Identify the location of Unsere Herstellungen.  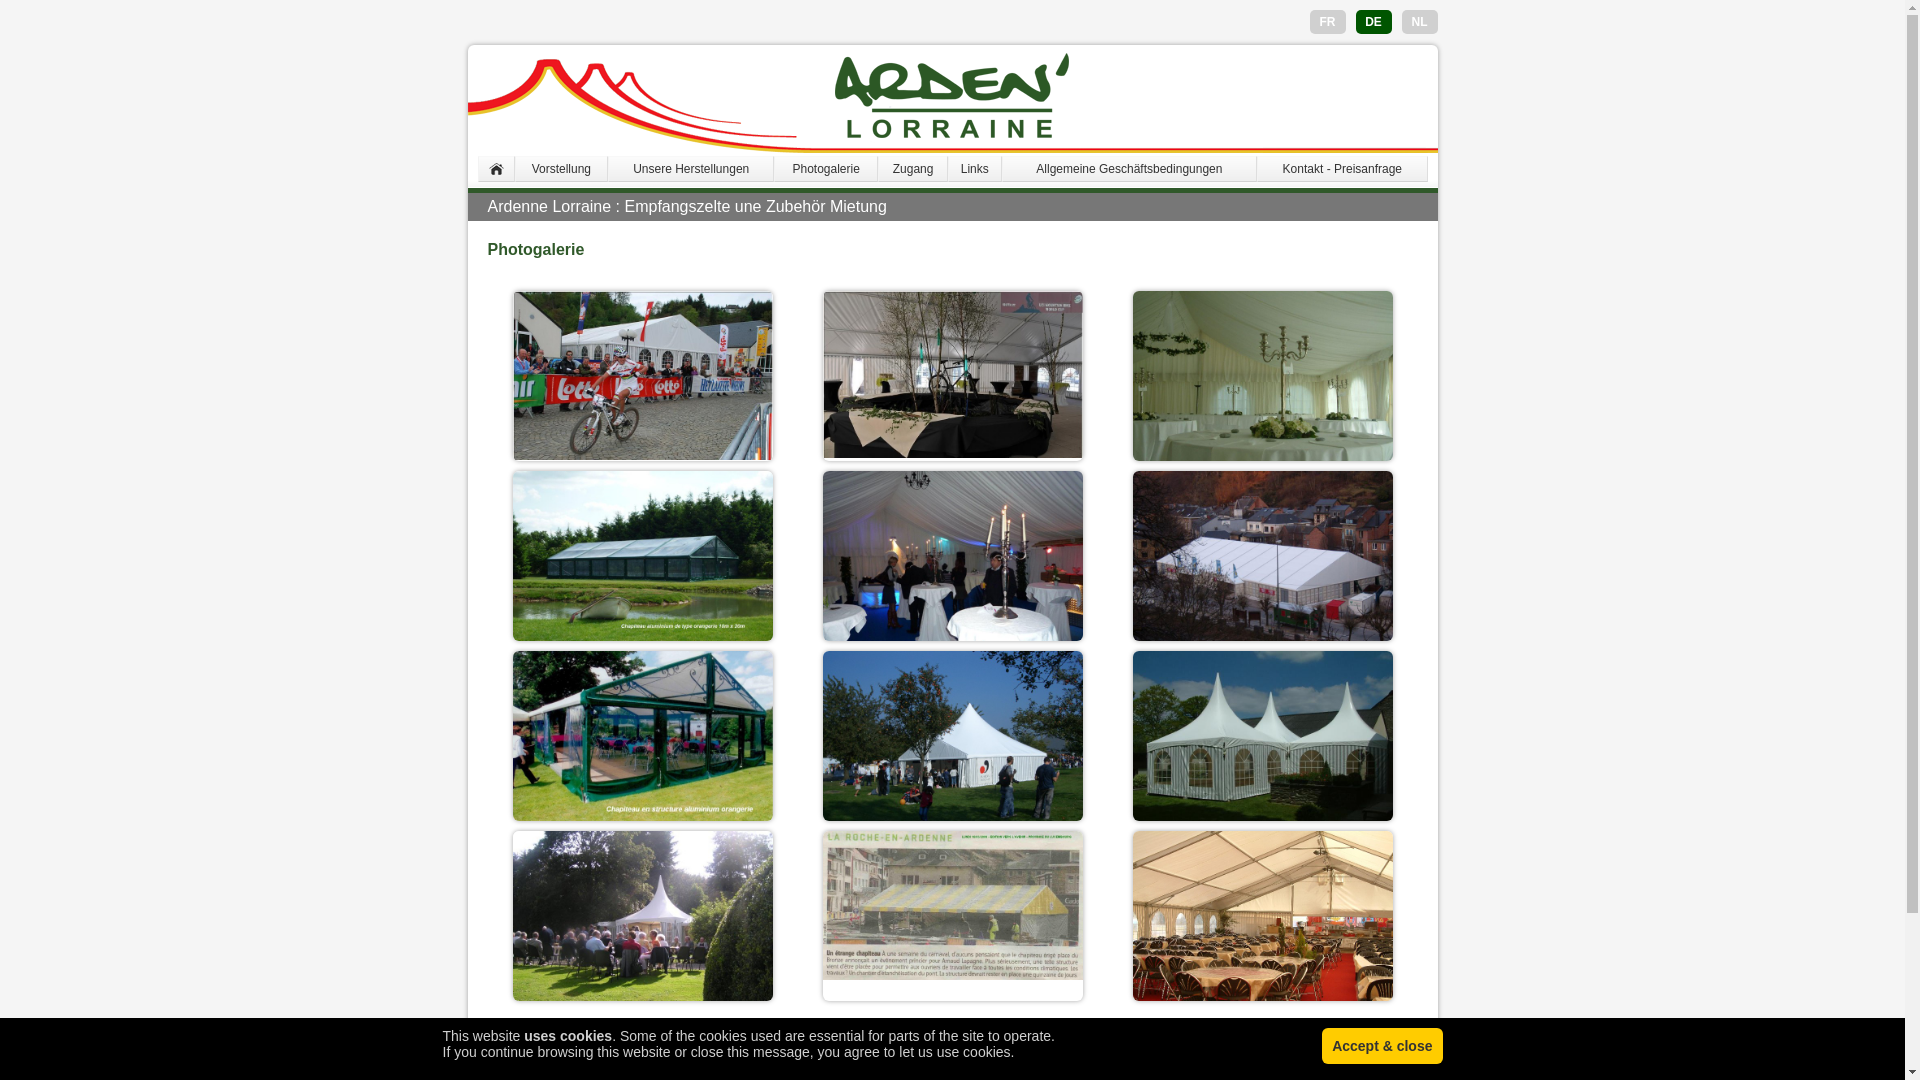
(691, 169).